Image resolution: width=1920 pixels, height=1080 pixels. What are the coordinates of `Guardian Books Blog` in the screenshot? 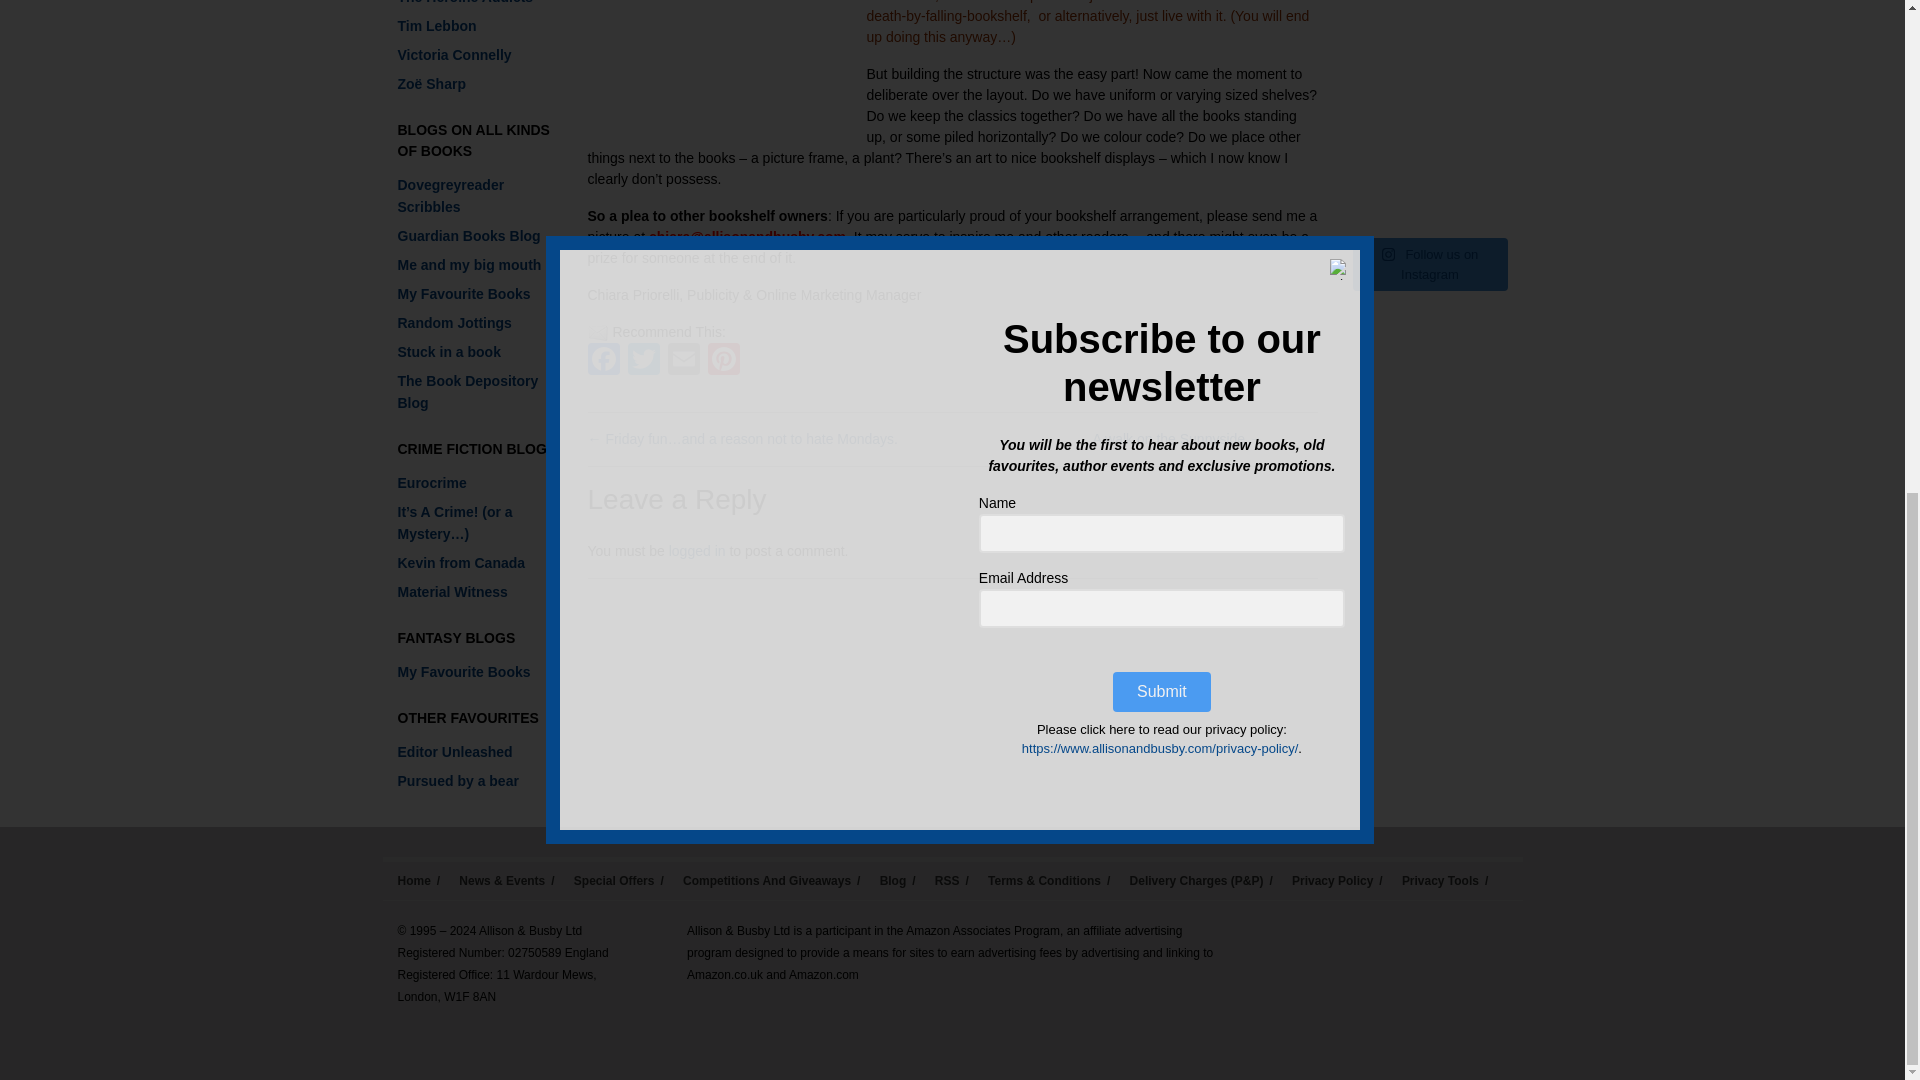 It's located at (469, 236).